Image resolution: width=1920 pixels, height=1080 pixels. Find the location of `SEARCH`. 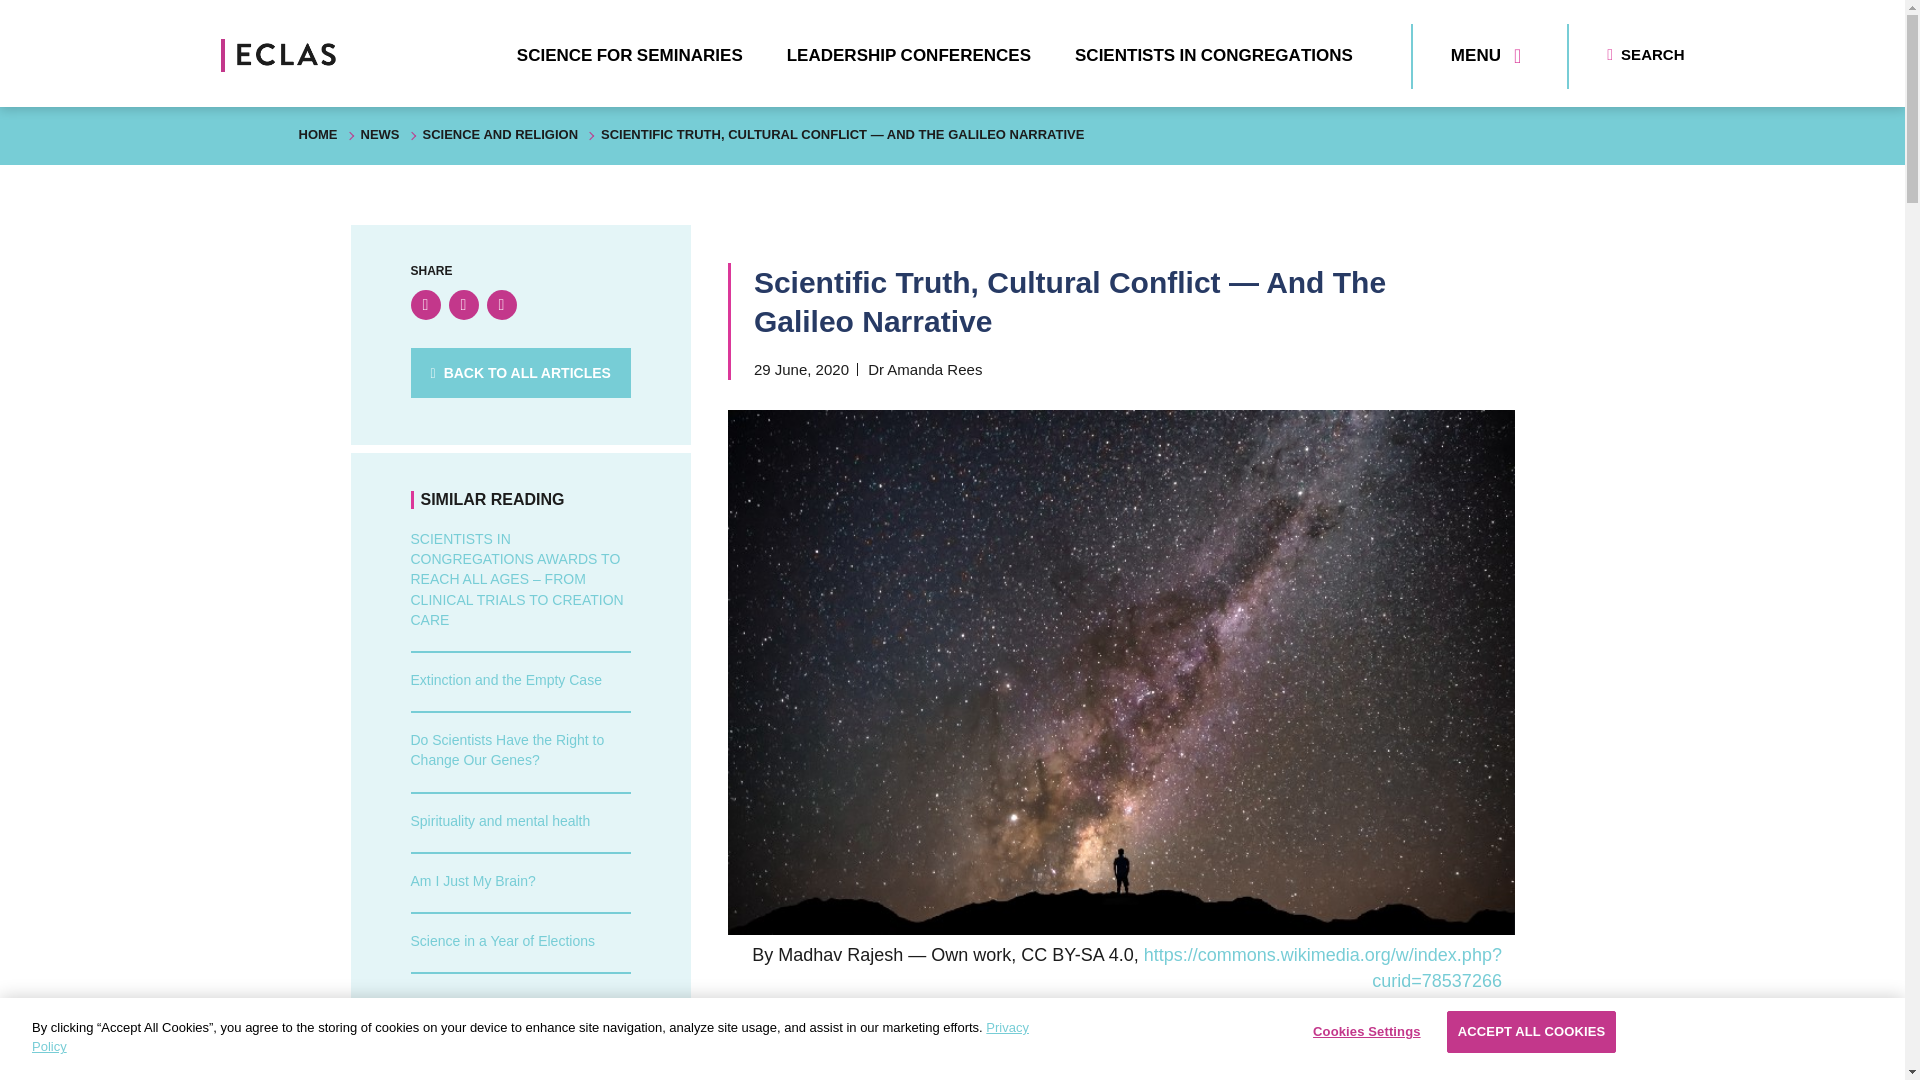

SEARCH is located at coordinates (1645, 54).